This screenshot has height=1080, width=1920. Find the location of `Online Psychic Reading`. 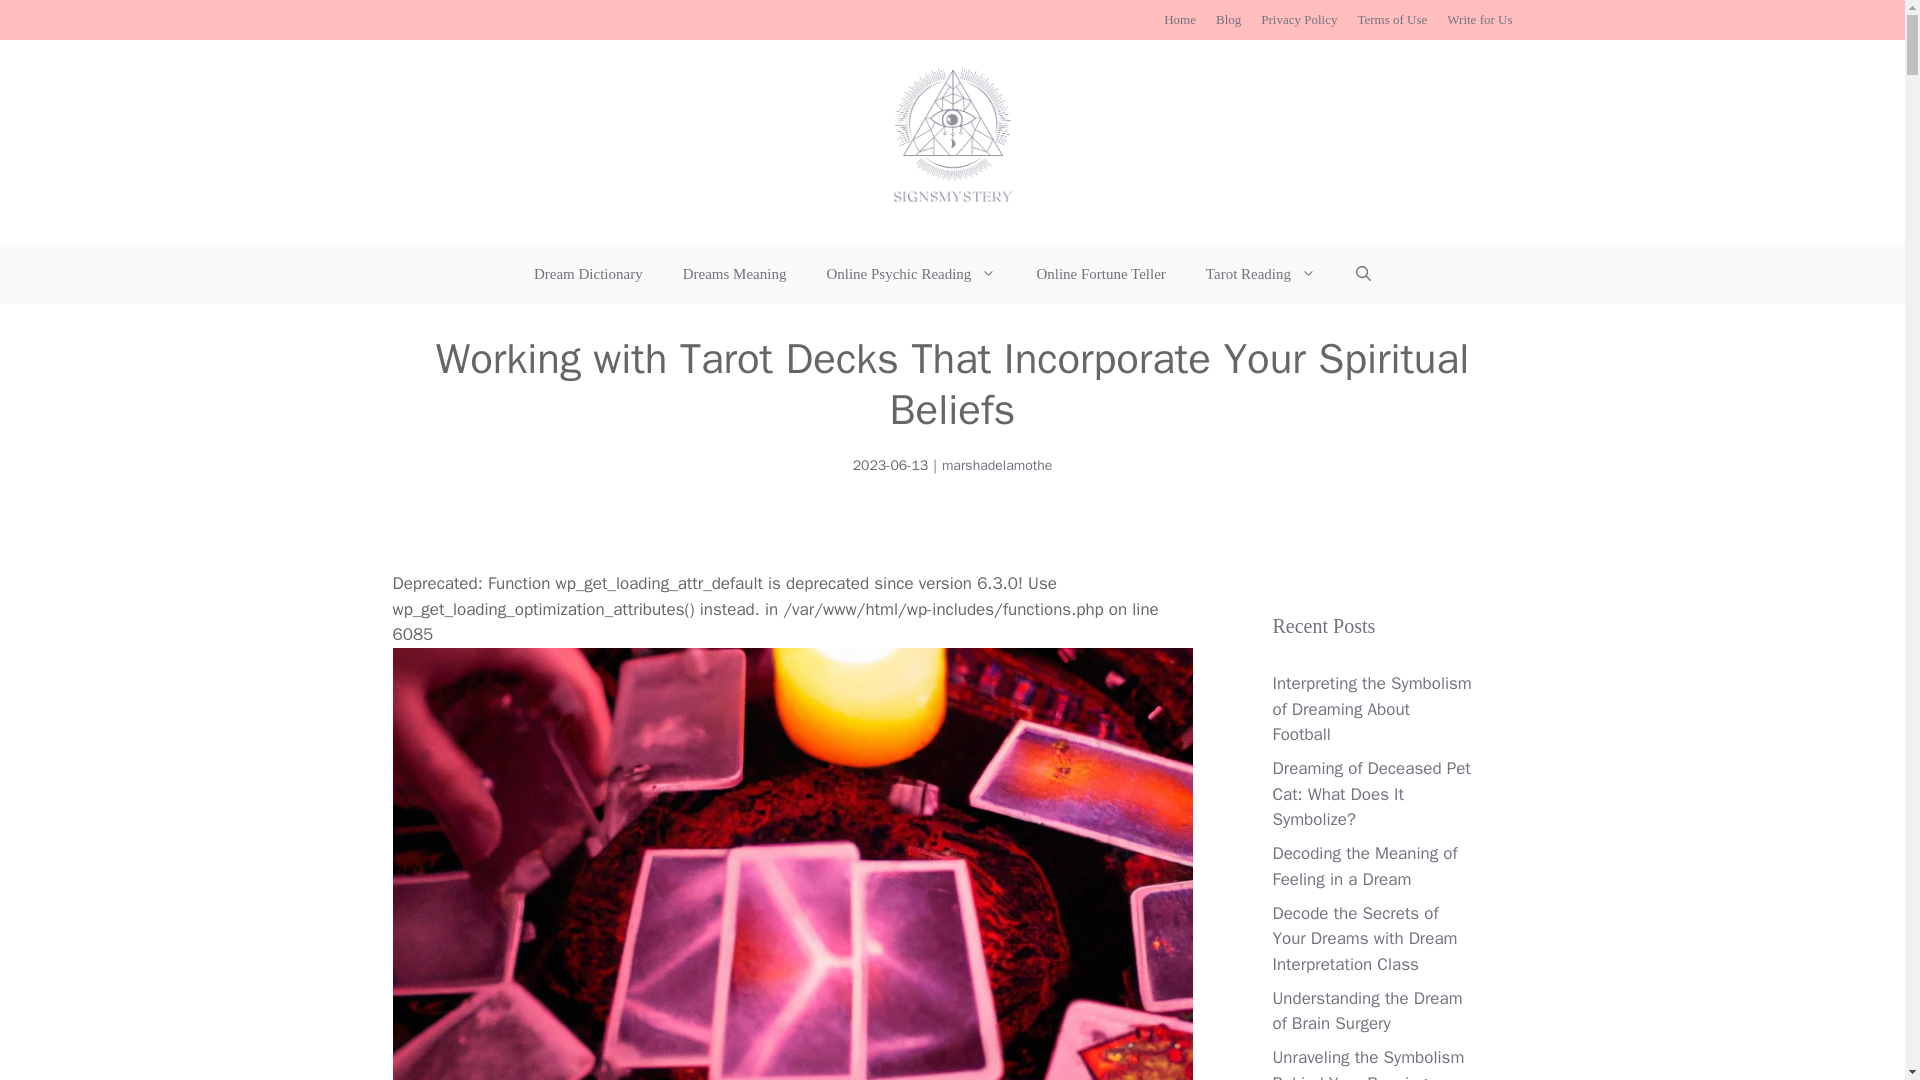

Online Psychic Reading is located at coordinates (910, 274).